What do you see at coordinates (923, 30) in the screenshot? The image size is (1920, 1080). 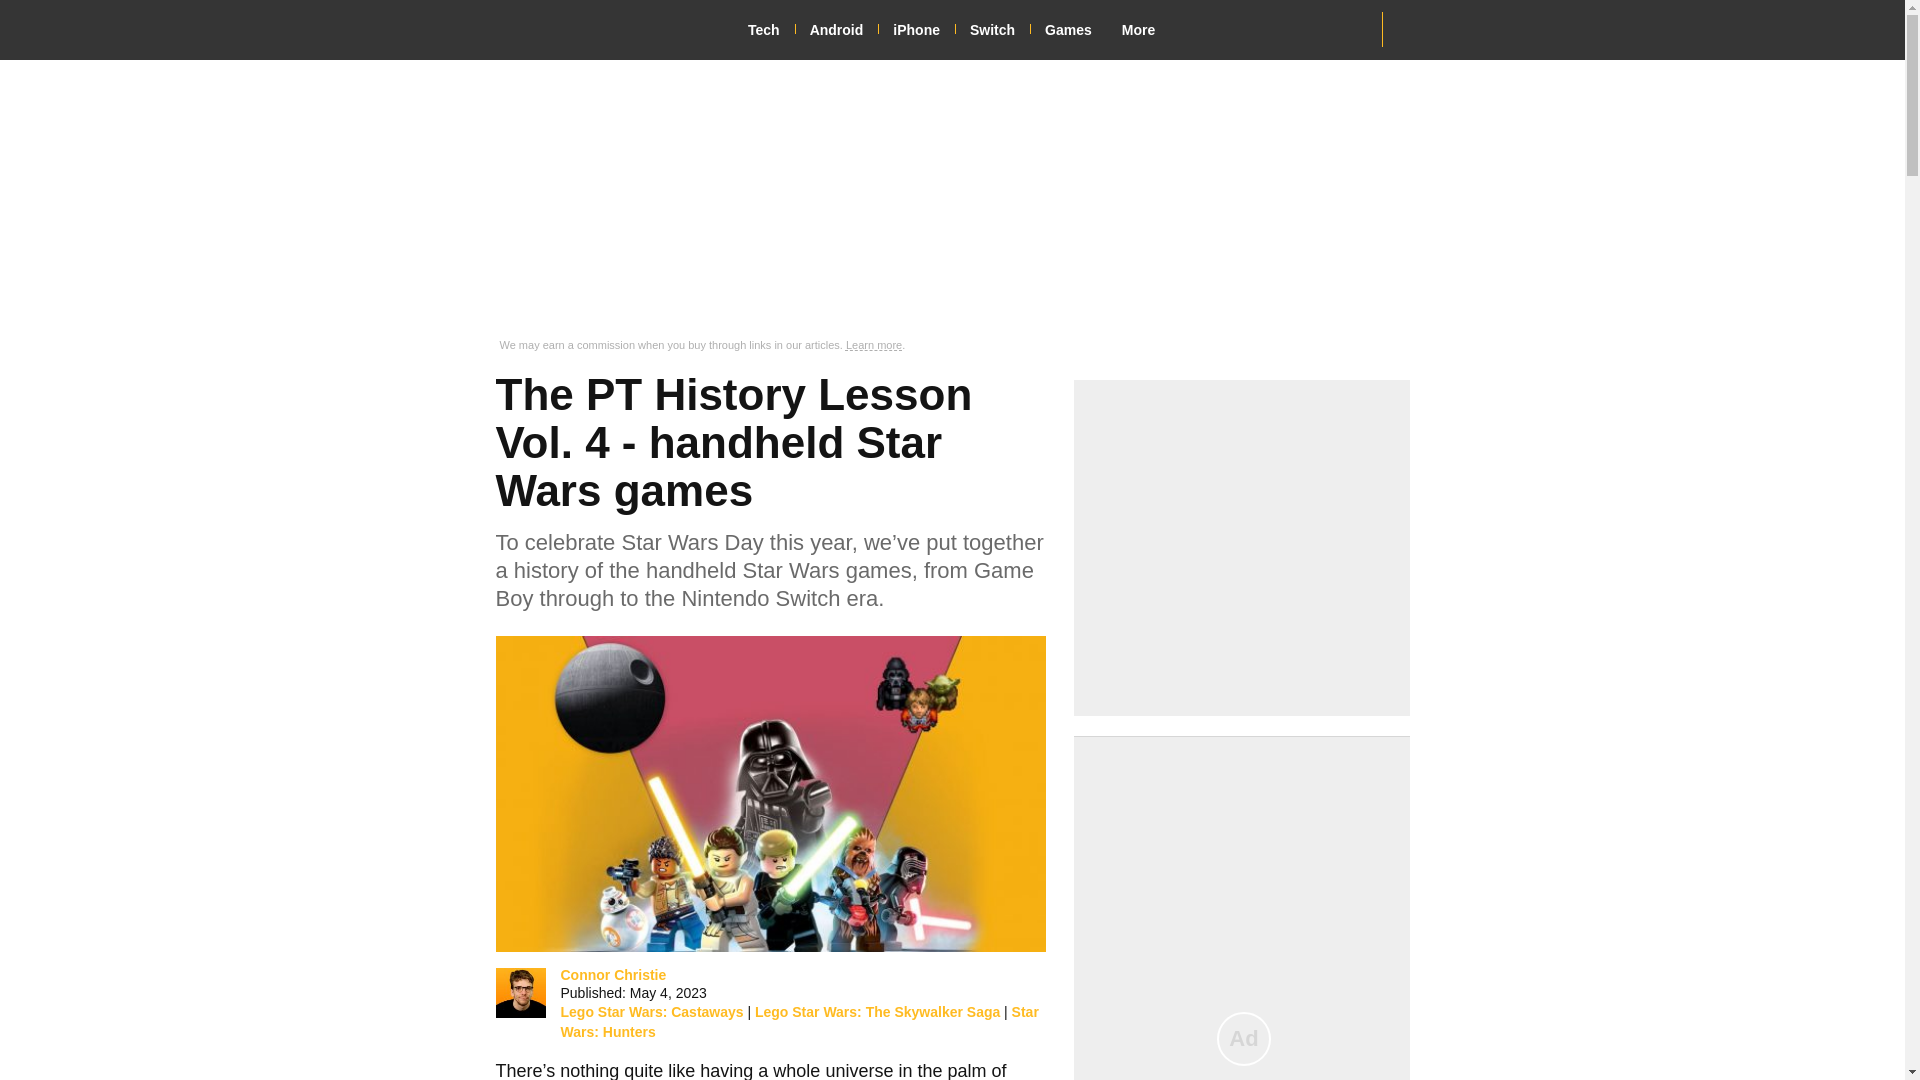 I see `iPhone` at bounding box center [923, 30].